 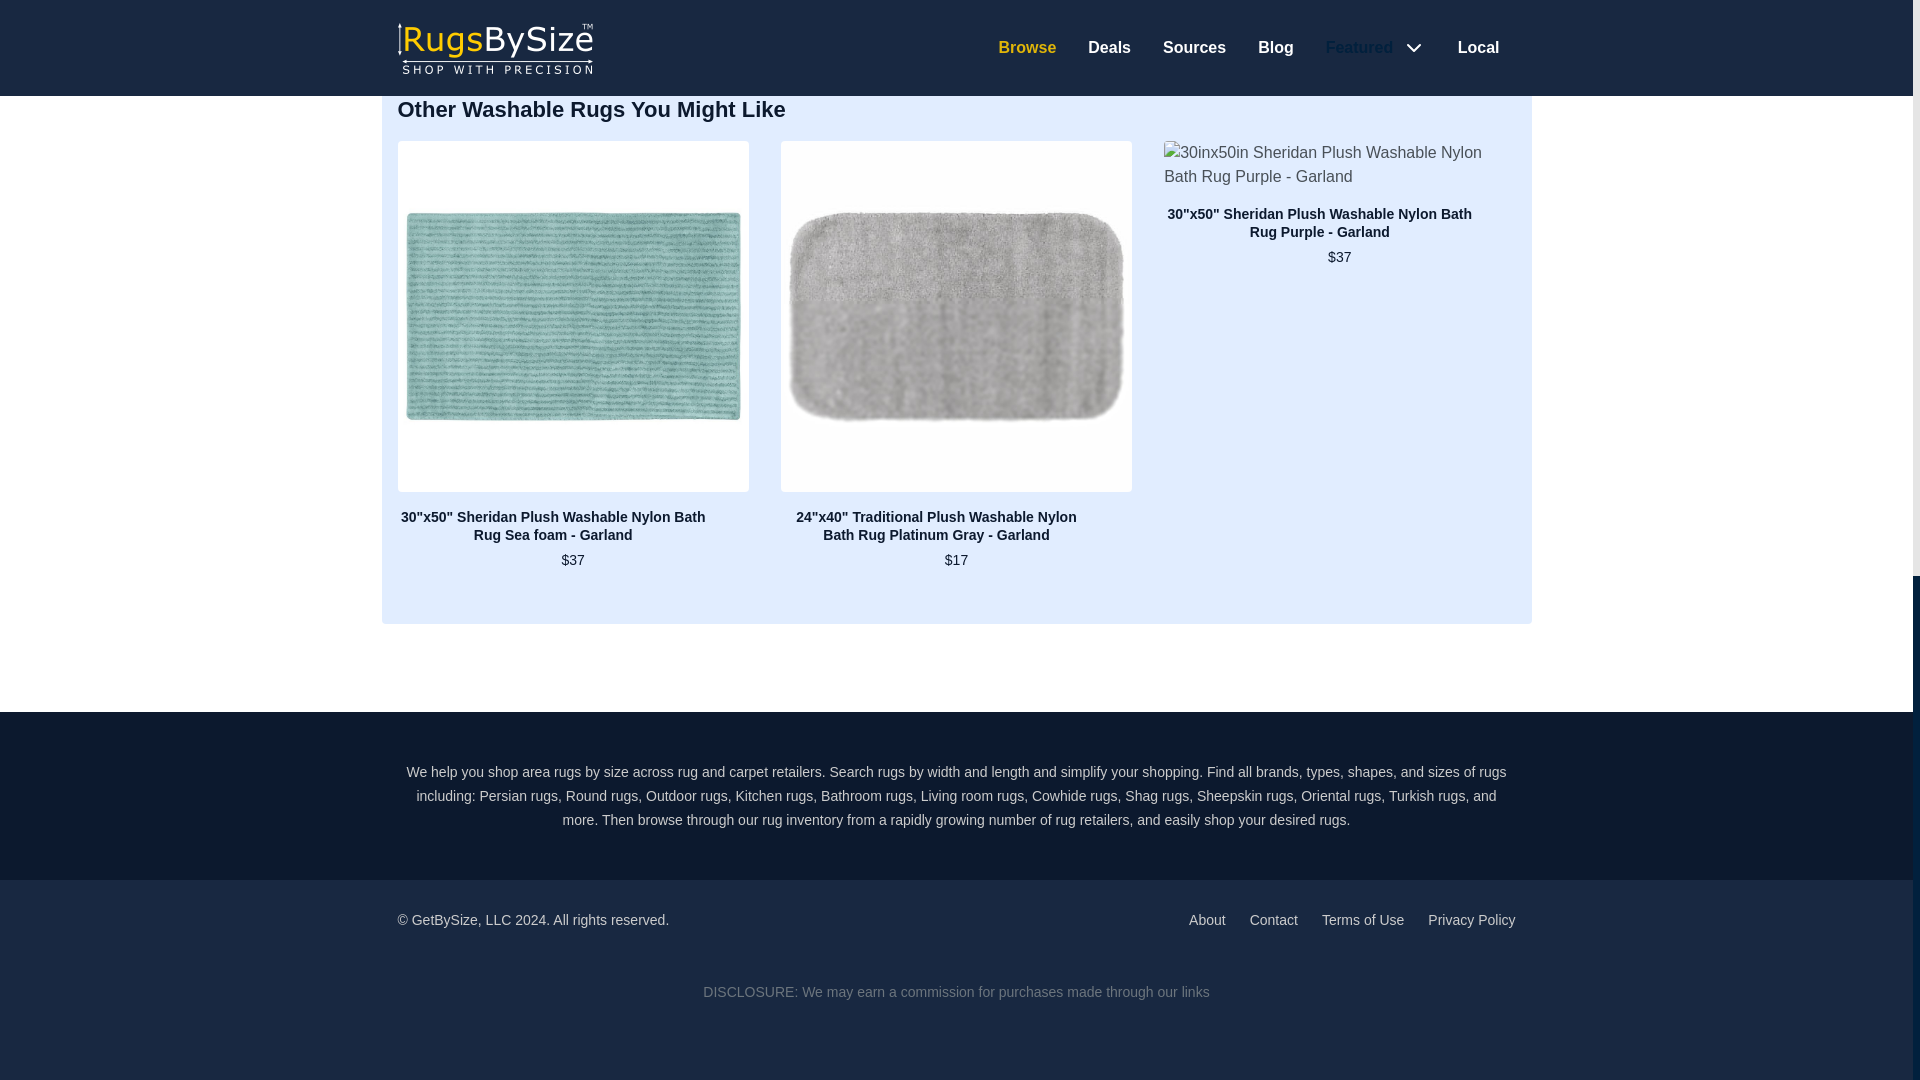 What do you see at coordinates (1273, 919) in the screenshot?
I see `Contact` at bounding box center [1273, 919].